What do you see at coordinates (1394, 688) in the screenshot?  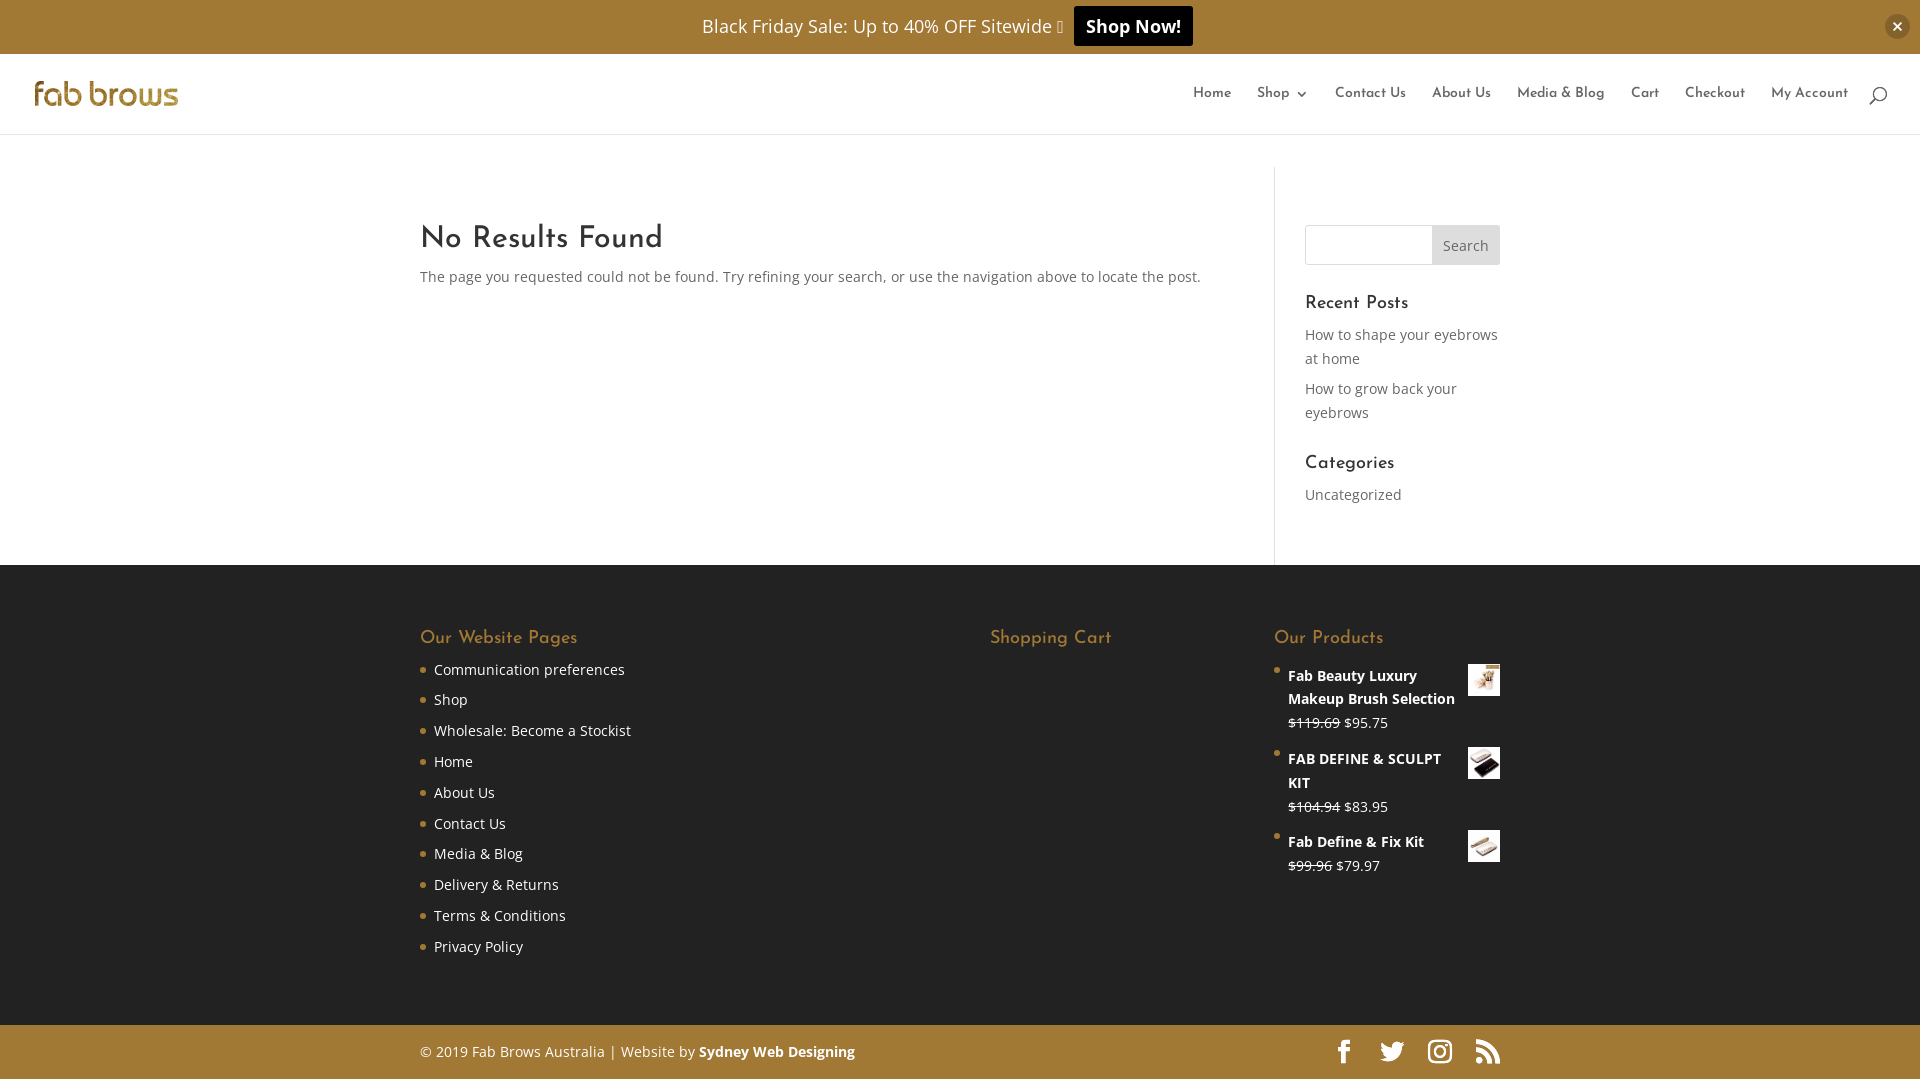 I see `Fab Beauty Luxury Makeup Brush Selection` at bounding box center [1394, 688].